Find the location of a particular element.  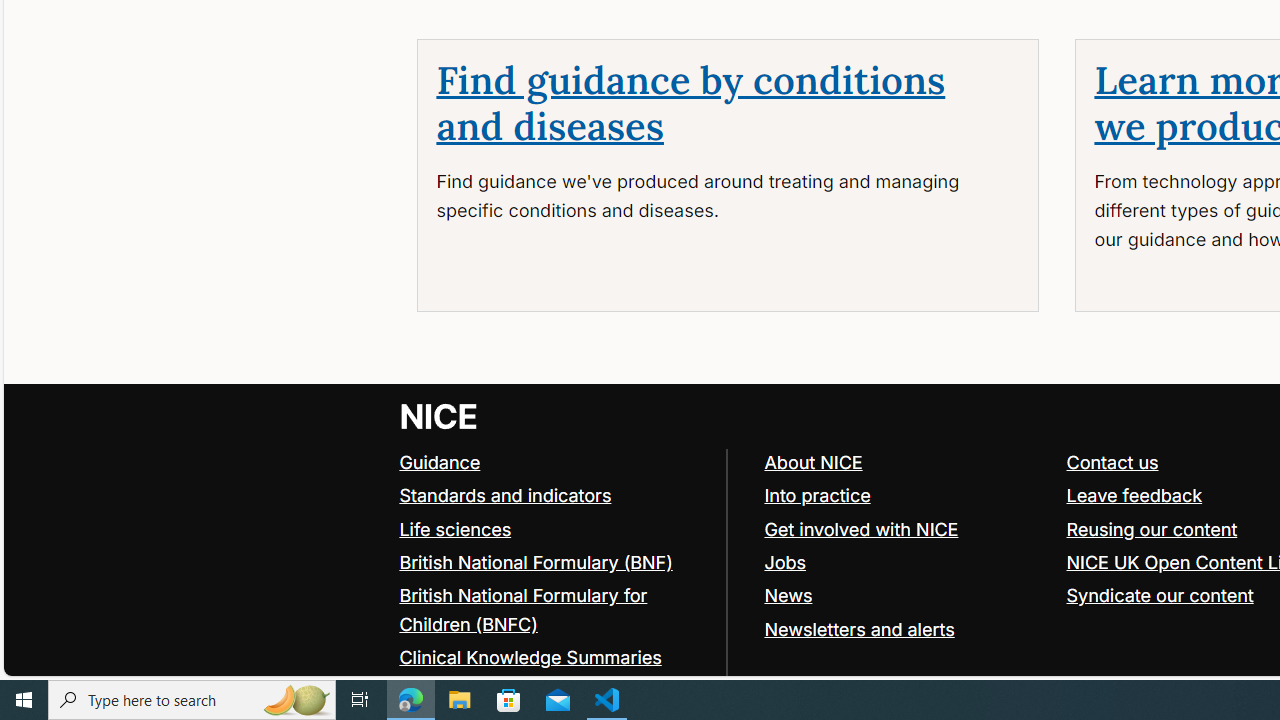

British National Formulary for Children (BNFC) is located at coordinates (523, 609).